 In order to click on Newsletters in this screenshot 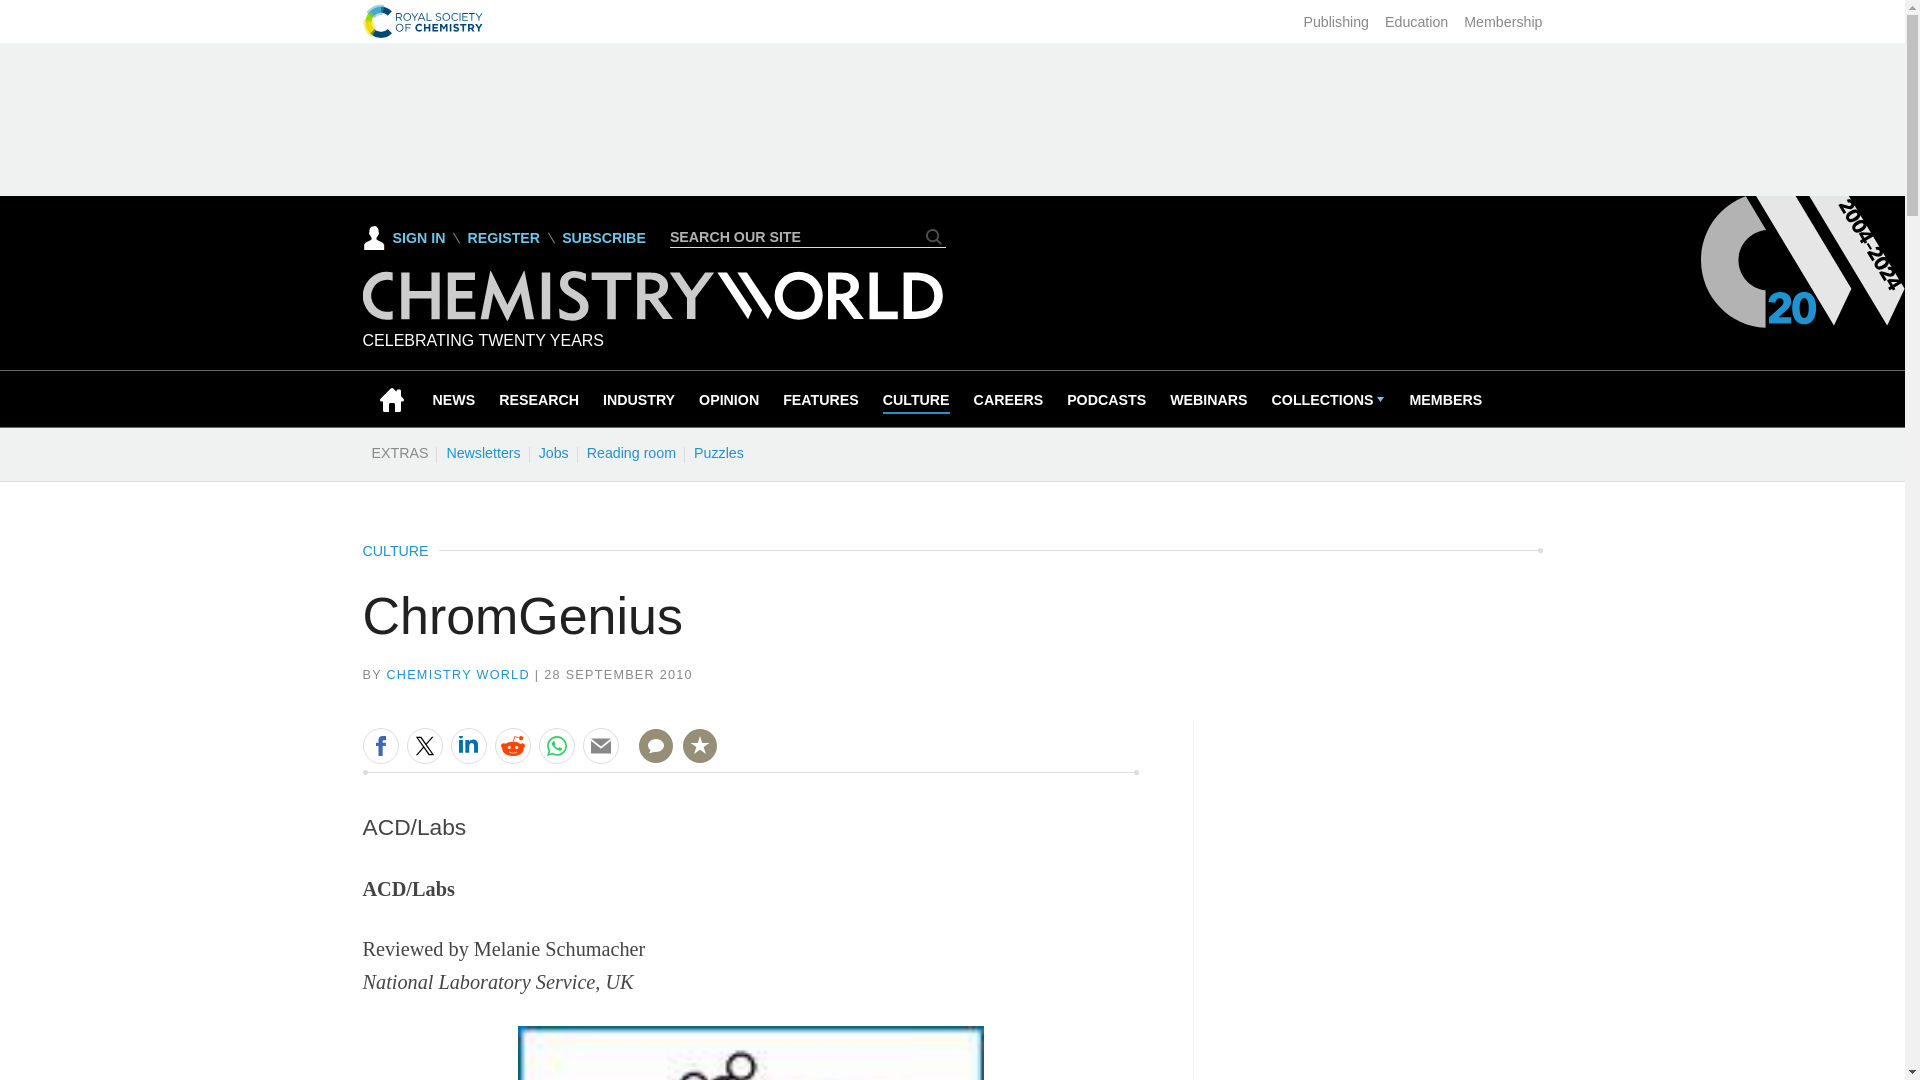, I will do `click(483, 452)`.